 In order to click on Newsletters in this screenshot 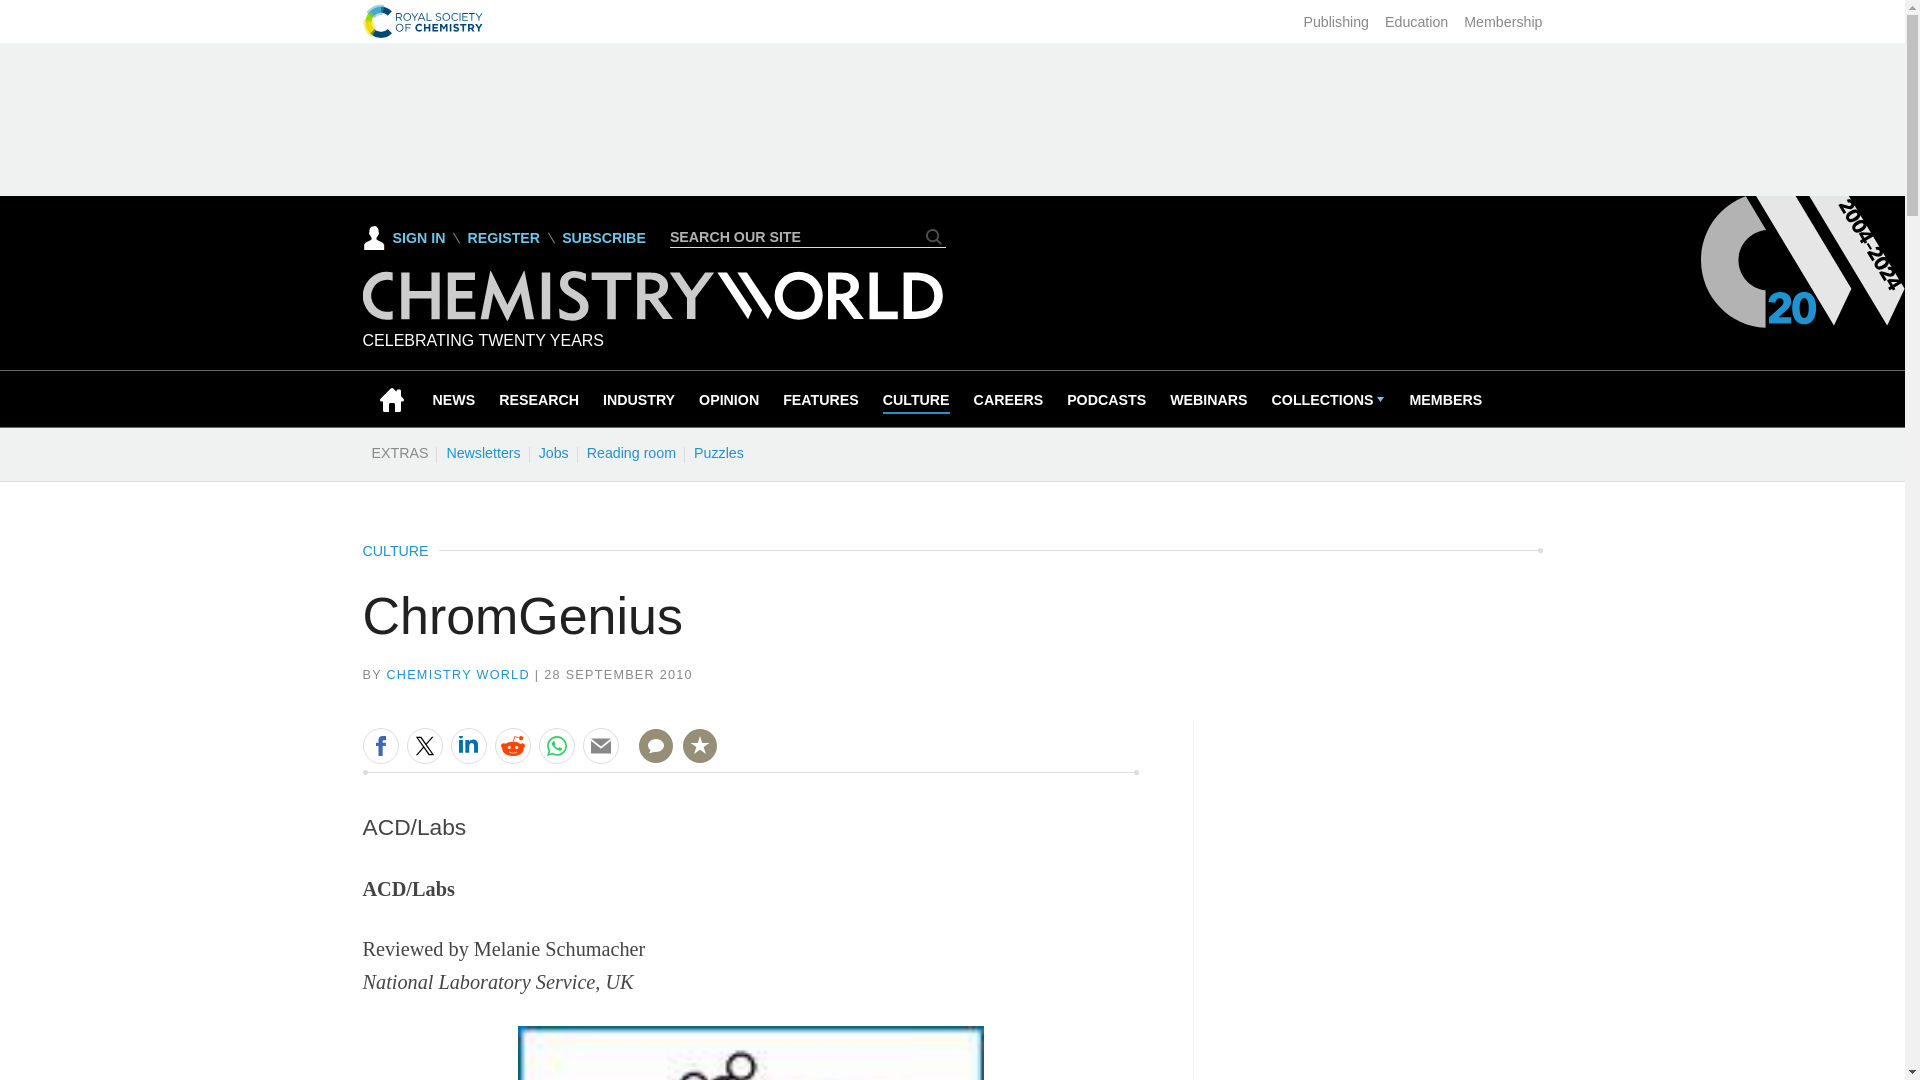, I will do `click(483, 452)`.